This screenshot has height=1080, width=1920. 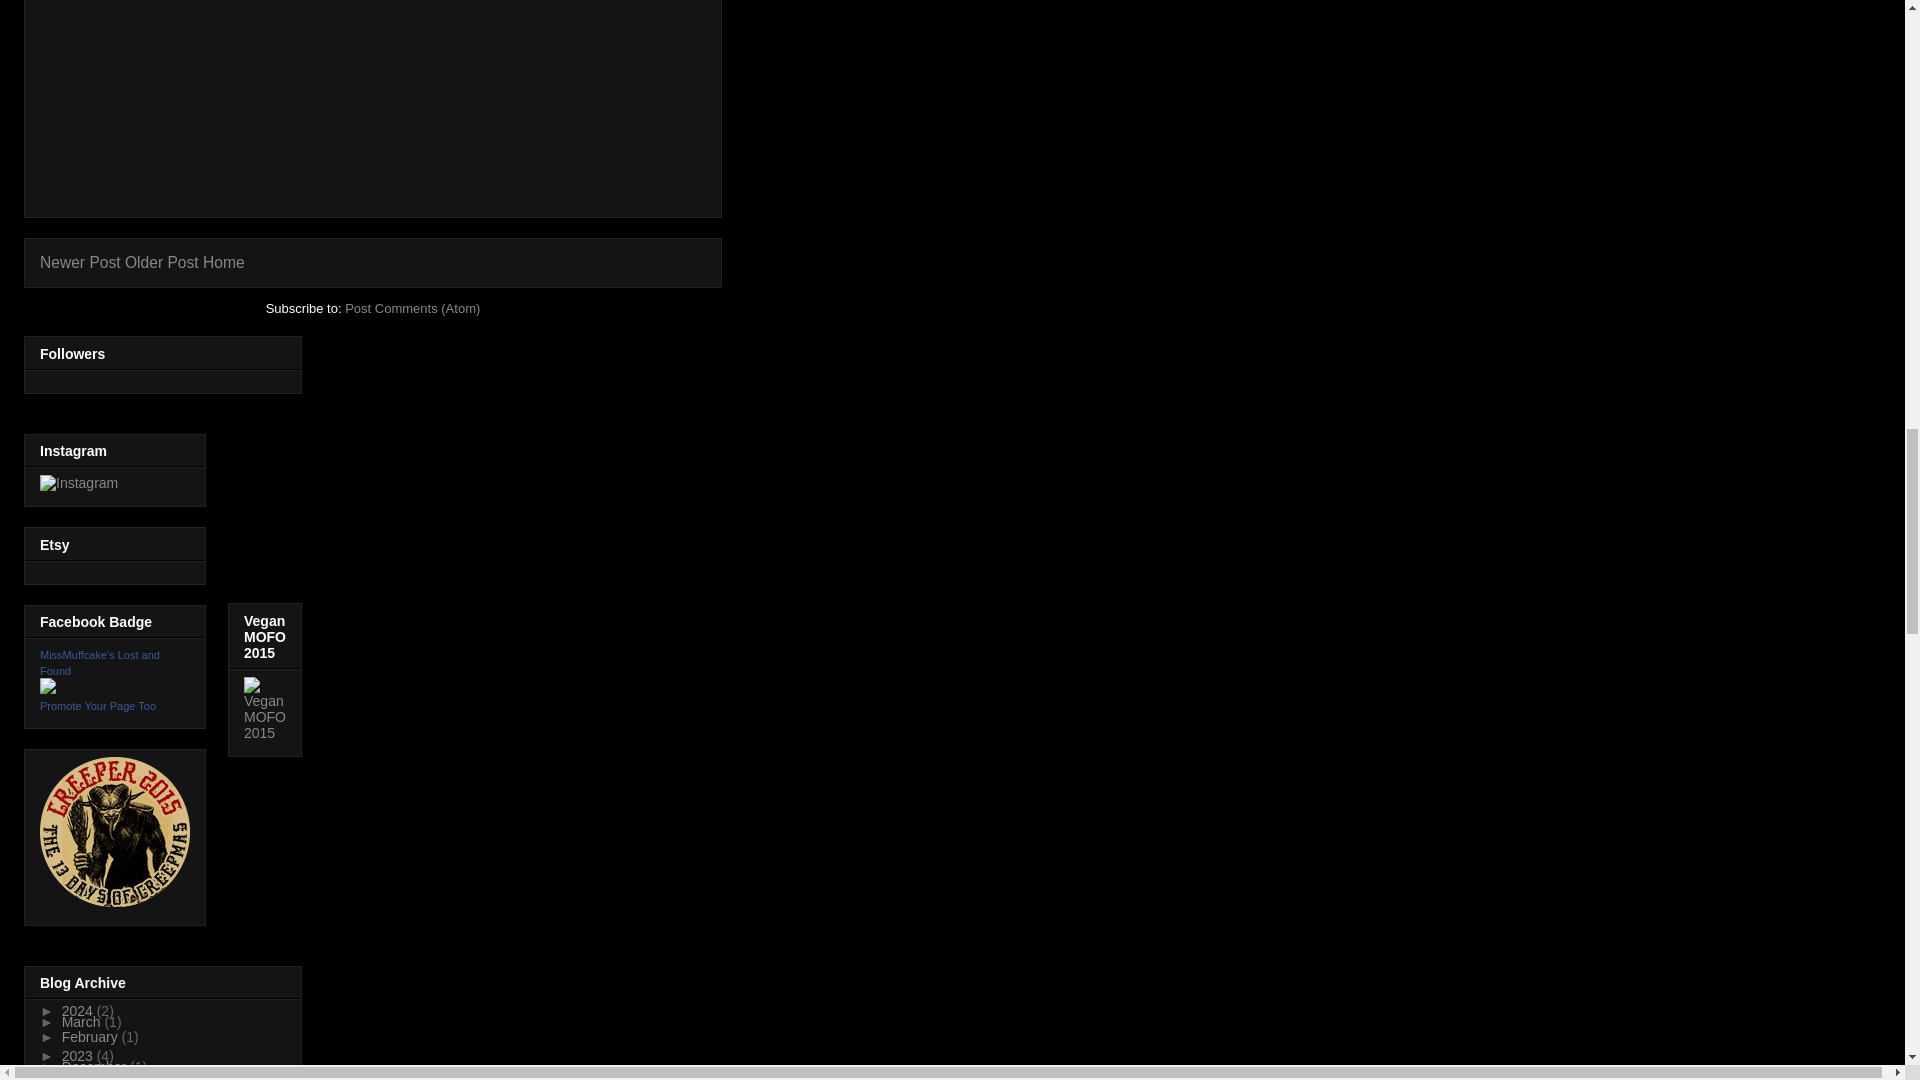 What do you see at coordinates (79, 1011) in the screenshot?
I see `2024` at bounding box center [79, 1011].